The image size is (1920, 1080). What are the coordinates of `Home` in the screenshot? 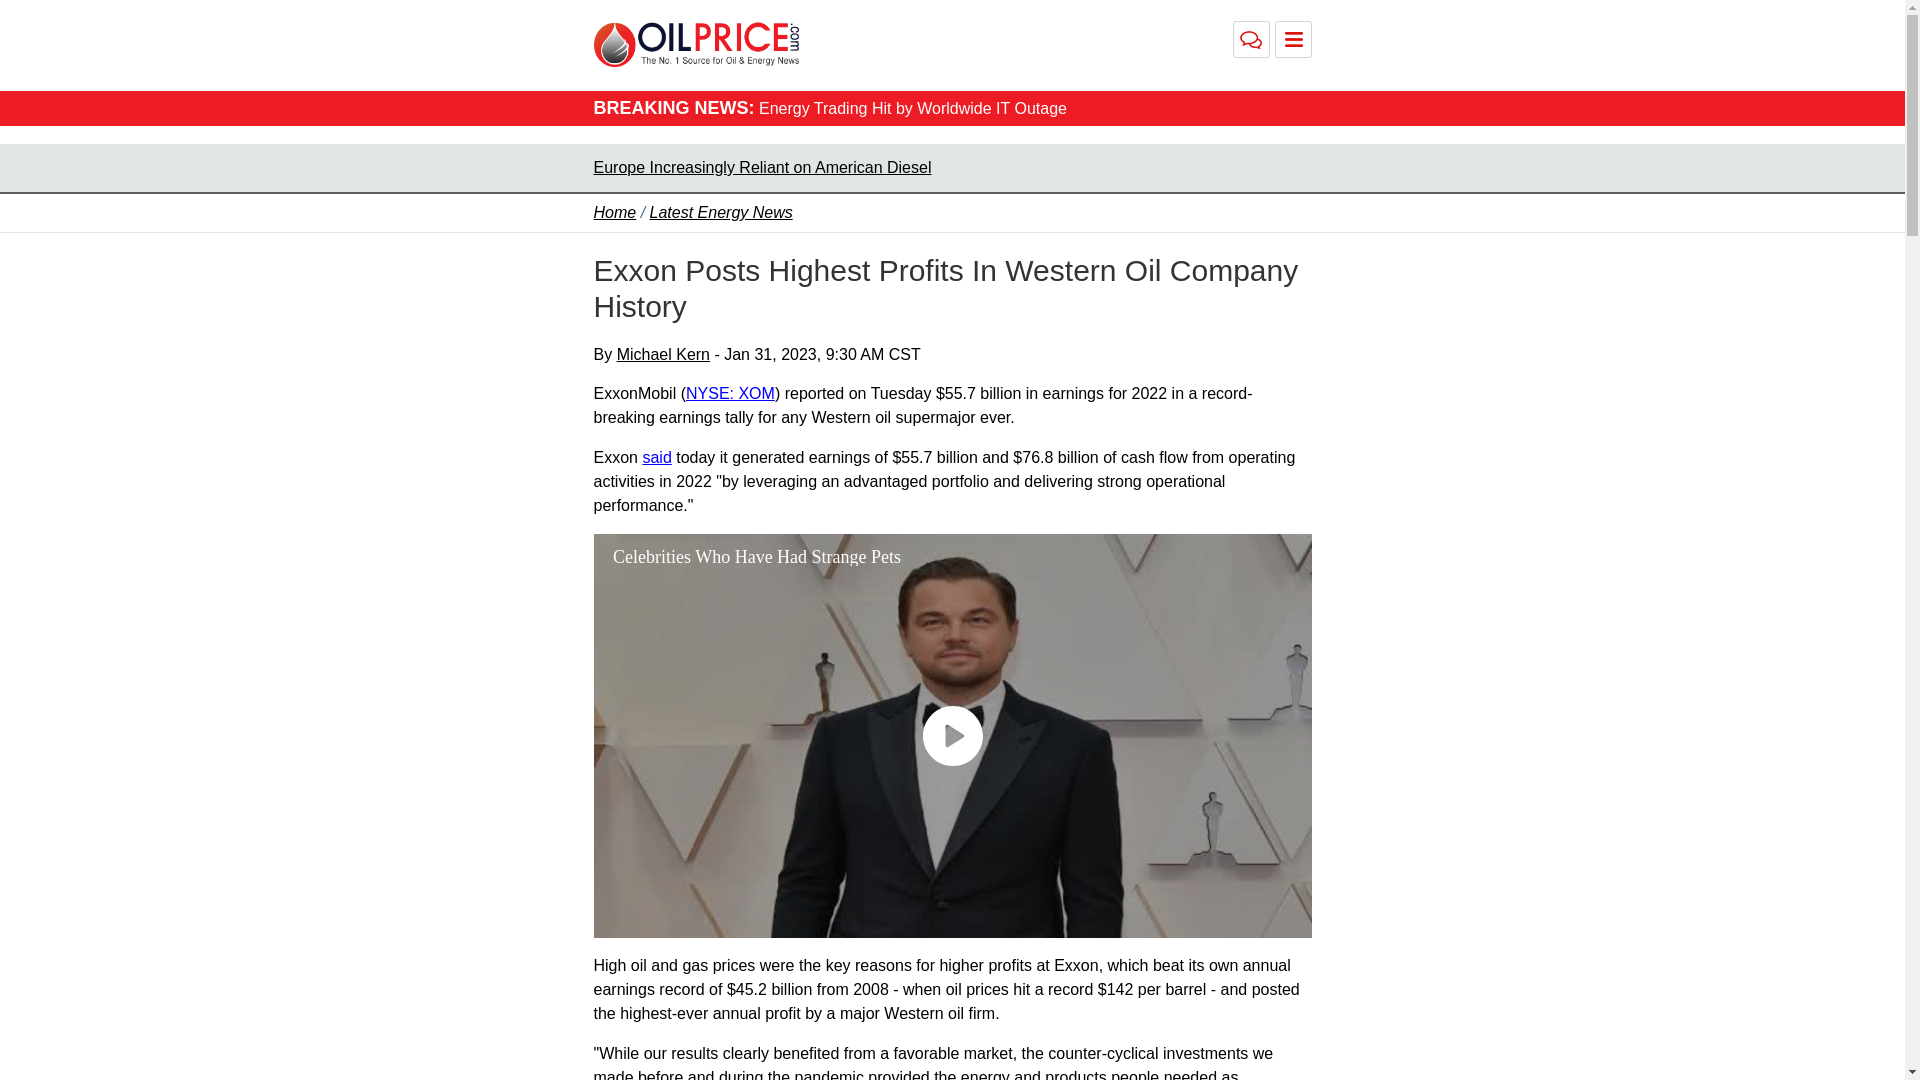 It's located at (615, 212).